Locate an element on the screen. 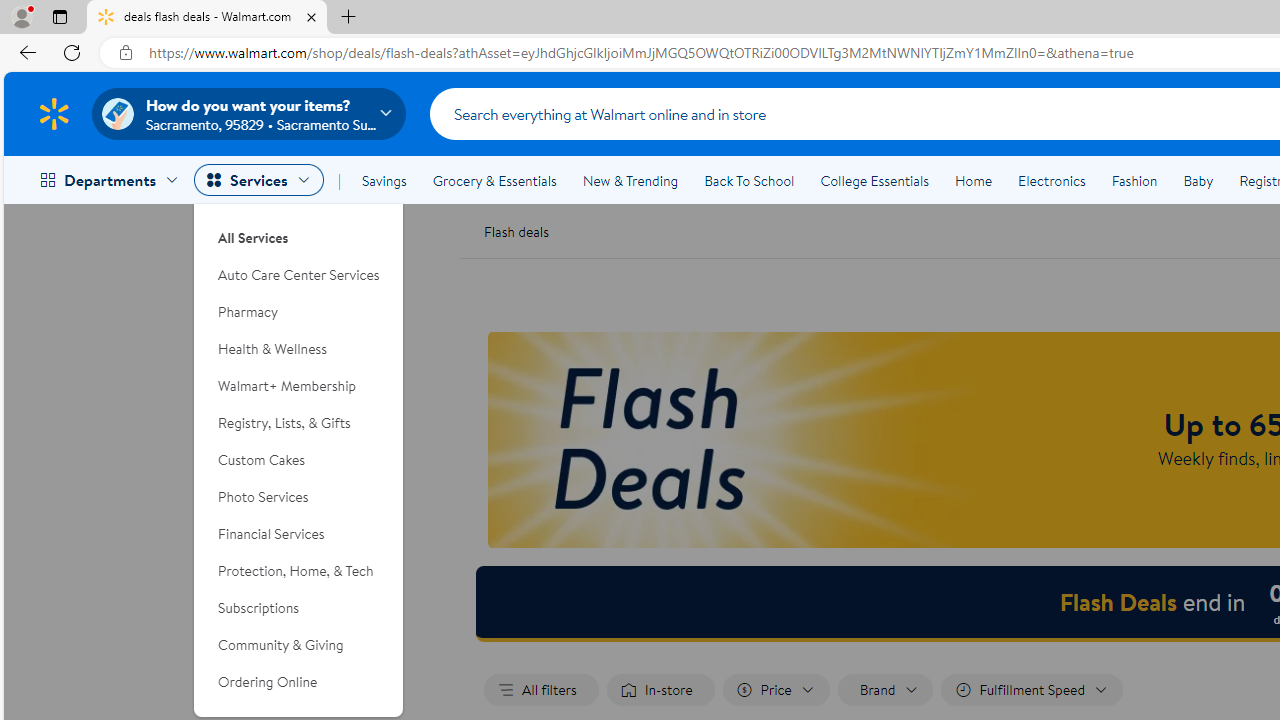 This screenshot has width=1280, height=720. Custom Cakes is located at coordinates (299, 460).